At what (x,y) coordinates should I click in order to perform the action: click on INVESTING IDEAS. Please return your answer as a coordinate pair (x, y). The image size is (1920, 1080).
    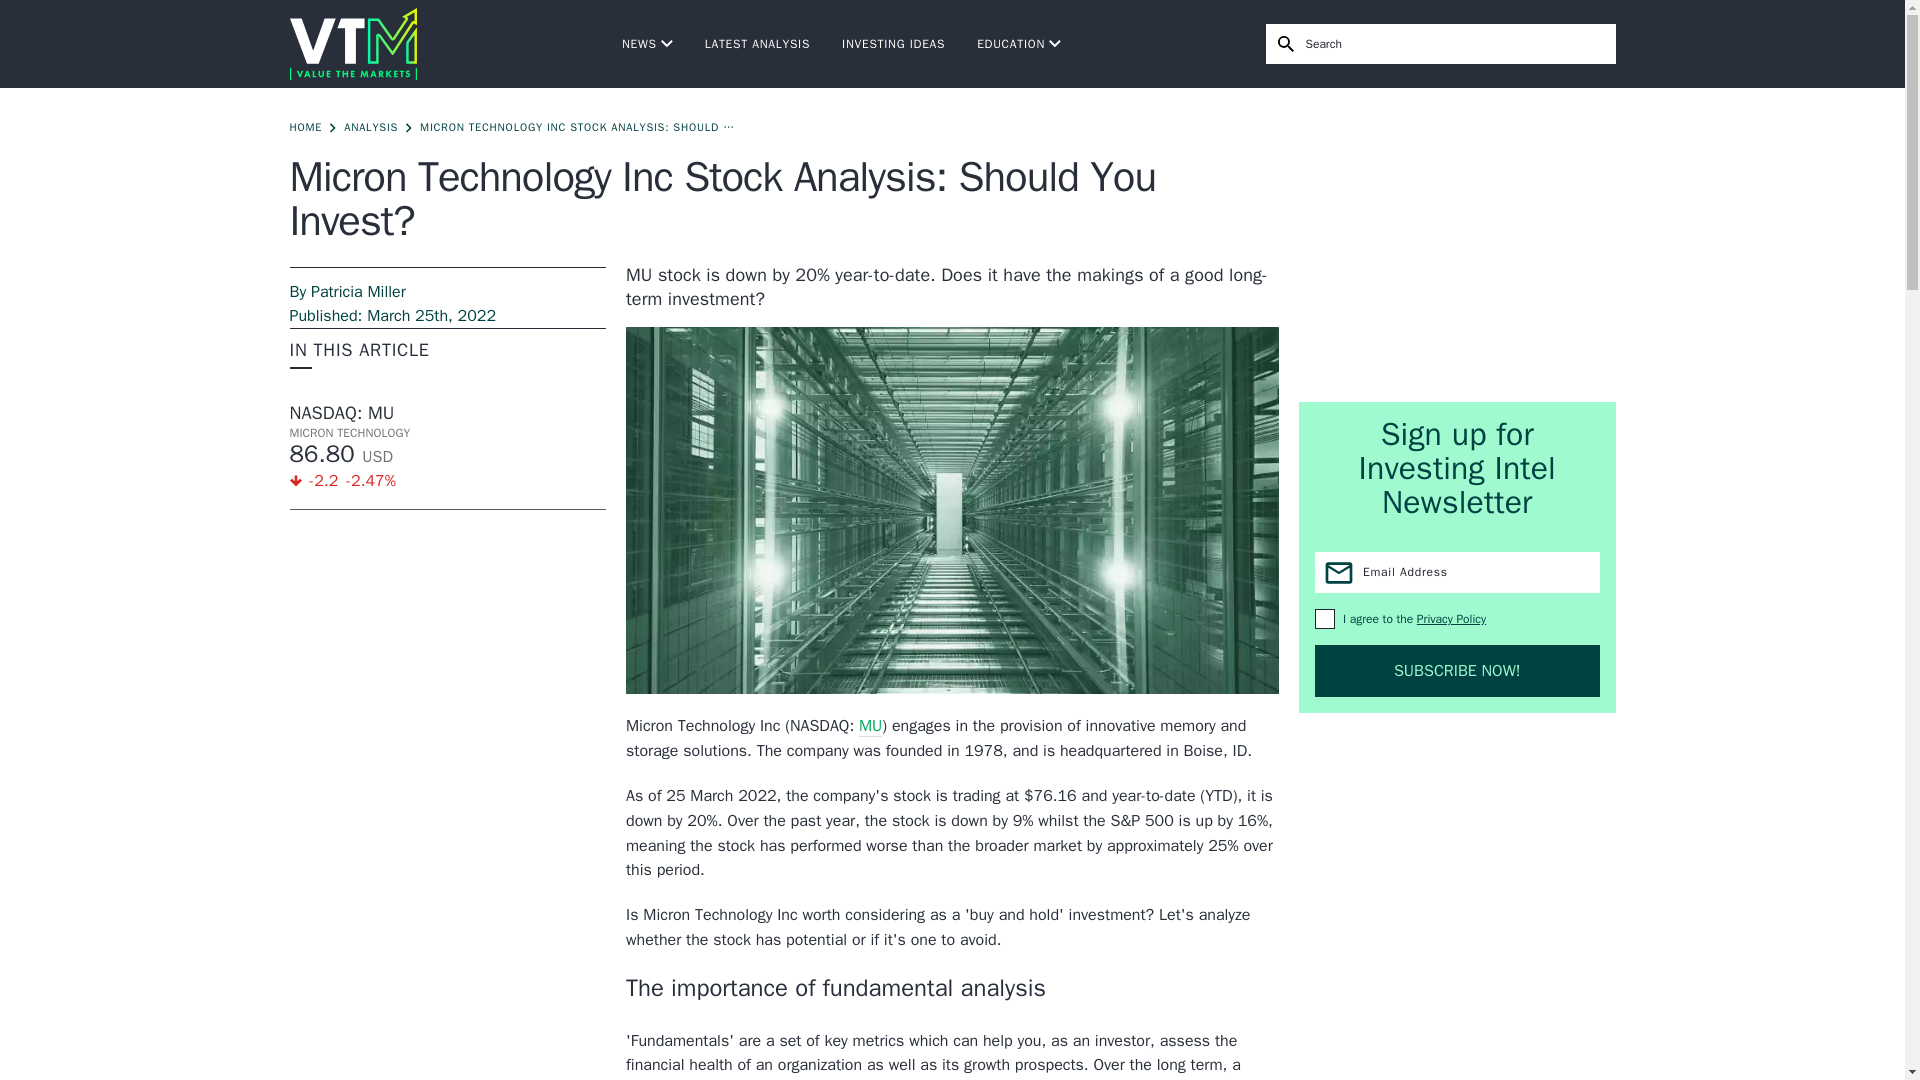
    Looking at the image, I should click on (893, 44).